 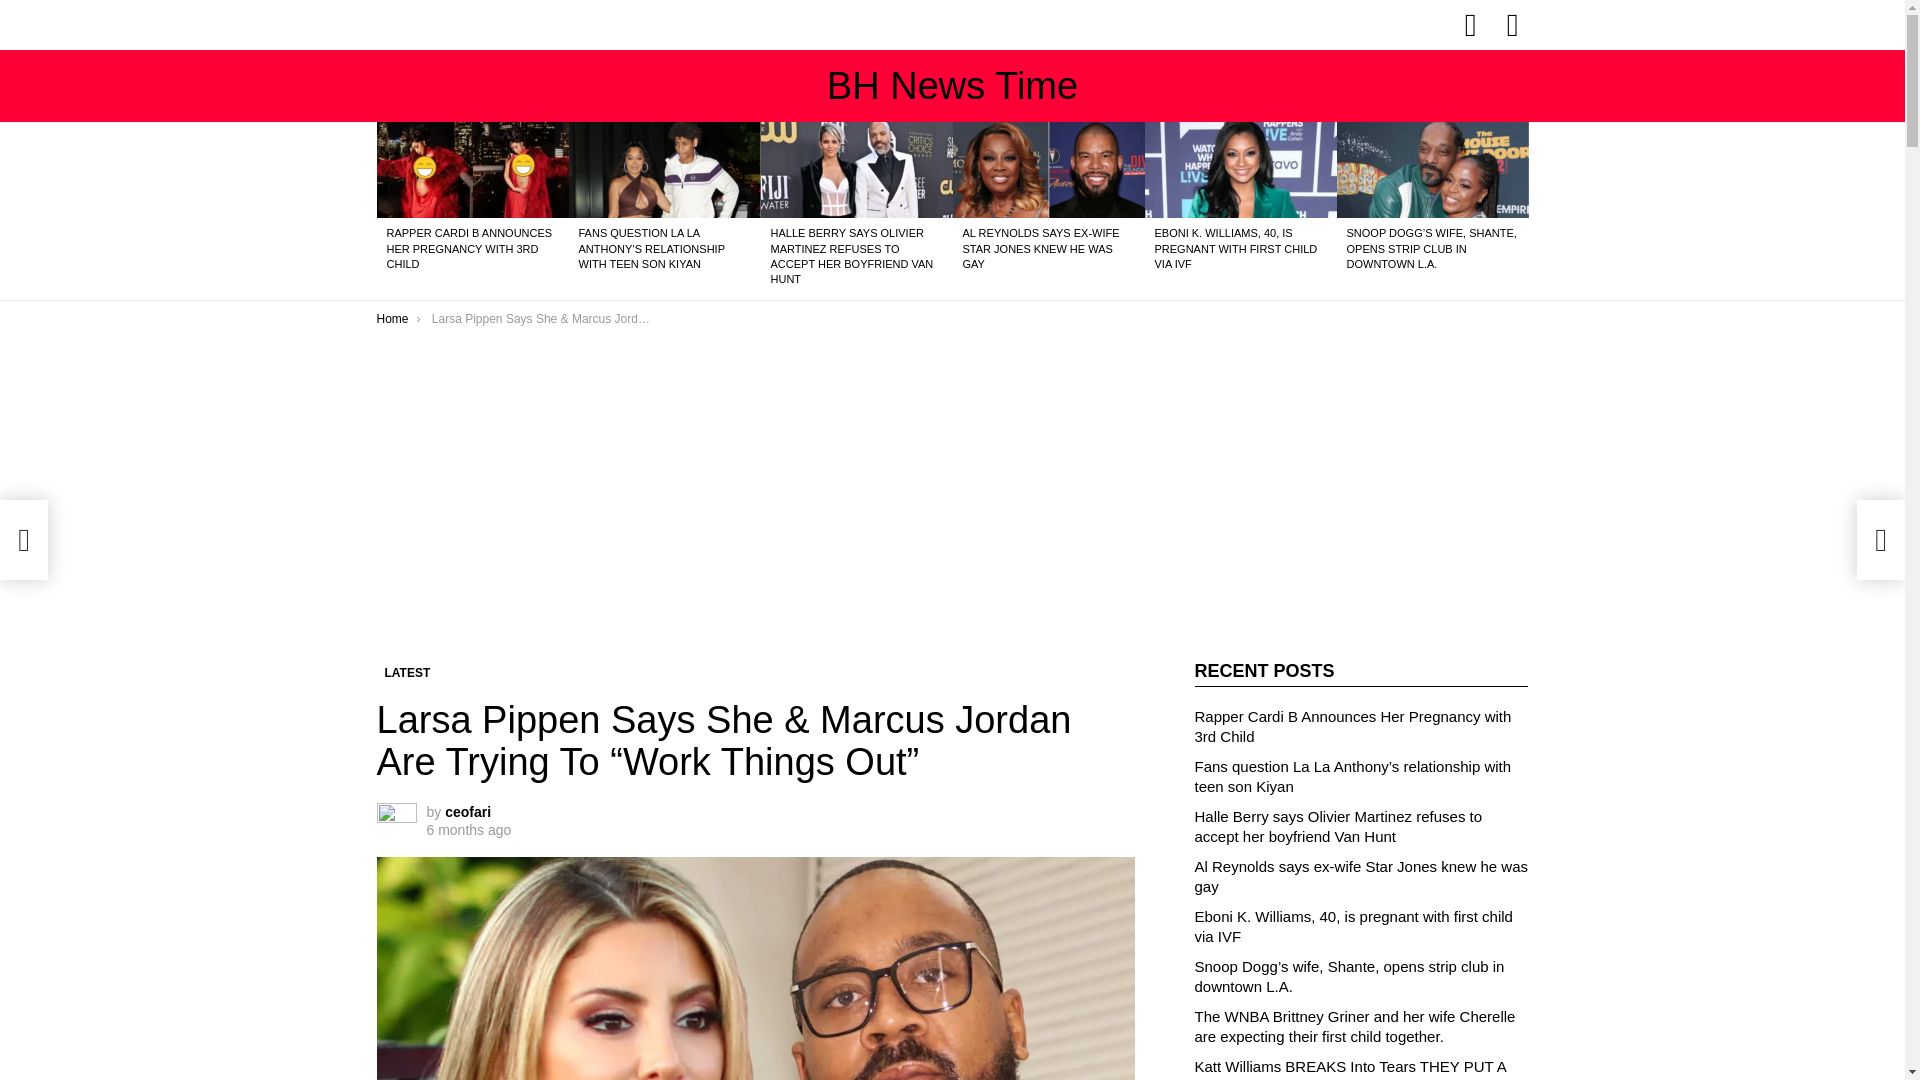 I want to click on Eboni K. Williams, 40, is pregnant with first child via IVF, so click(x=1240, y=170).